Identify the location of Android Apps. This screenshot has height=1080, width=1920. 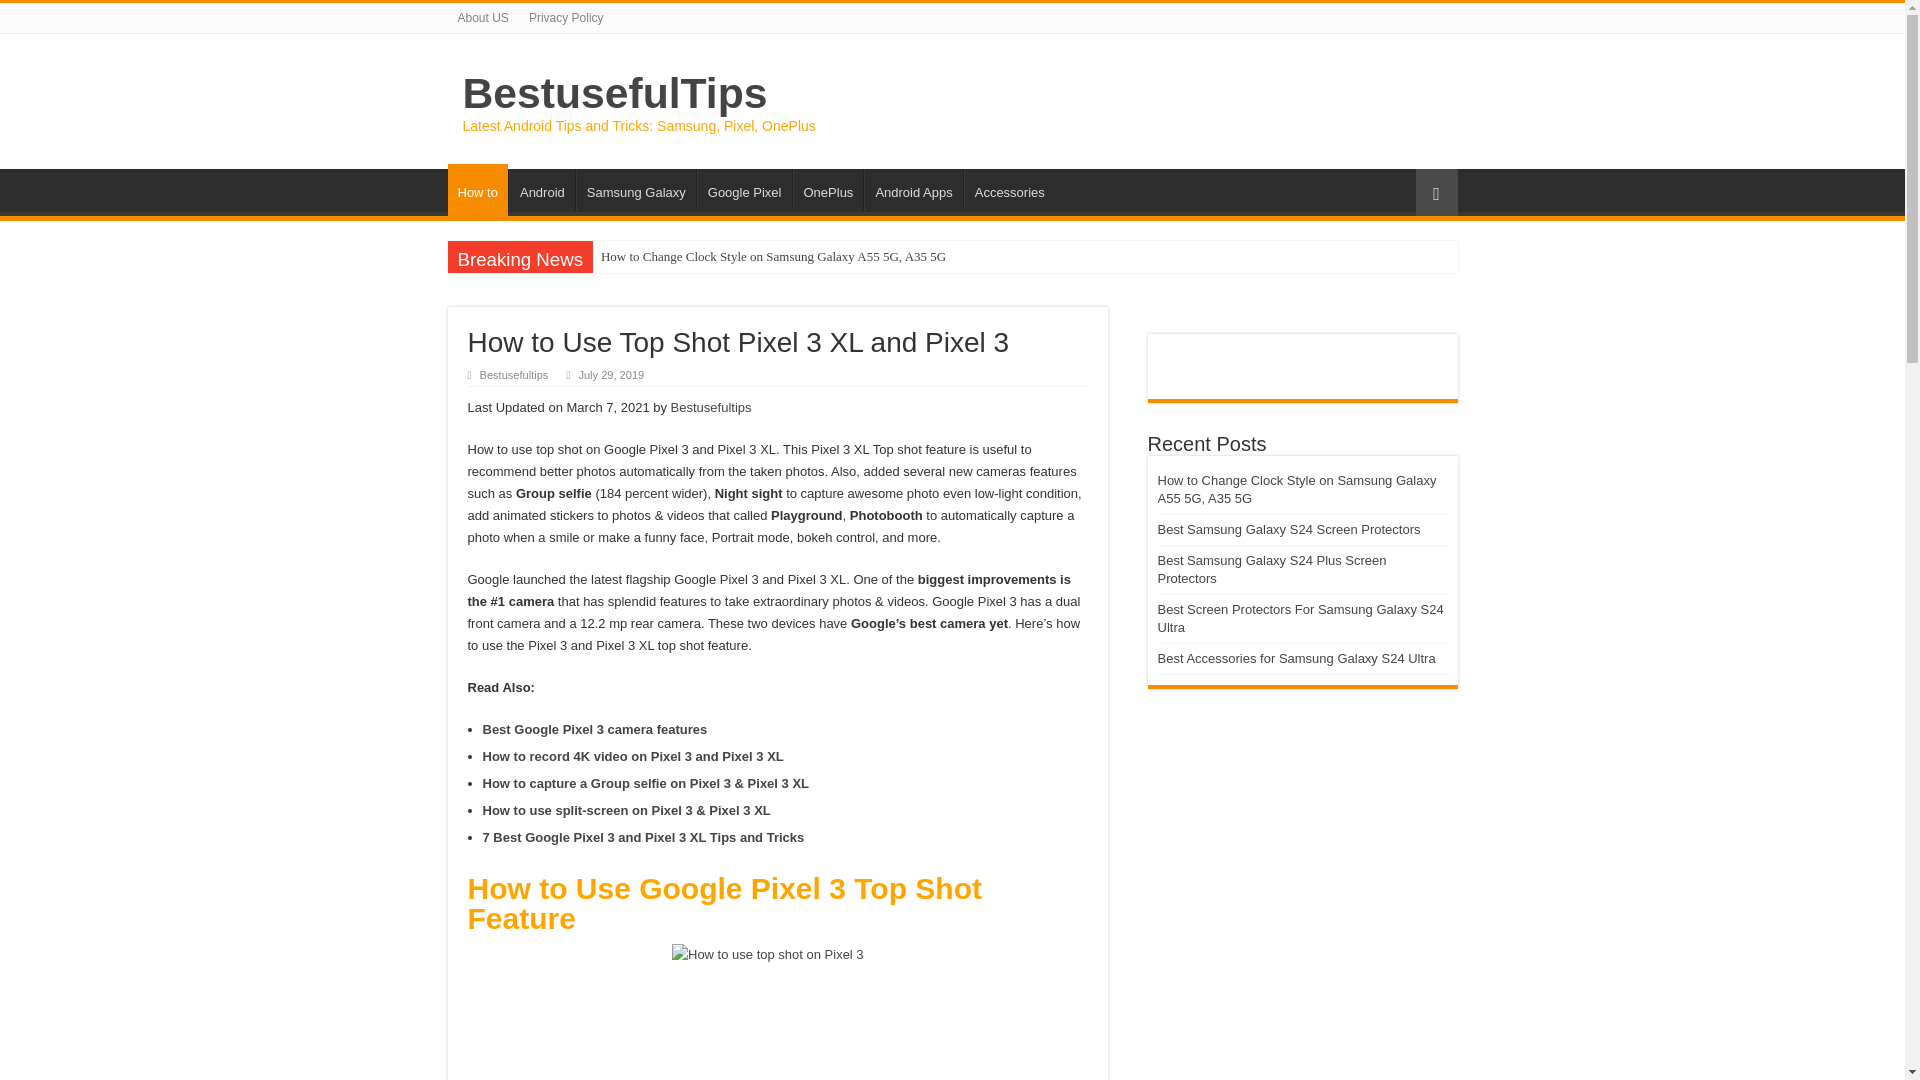
(912, 189).